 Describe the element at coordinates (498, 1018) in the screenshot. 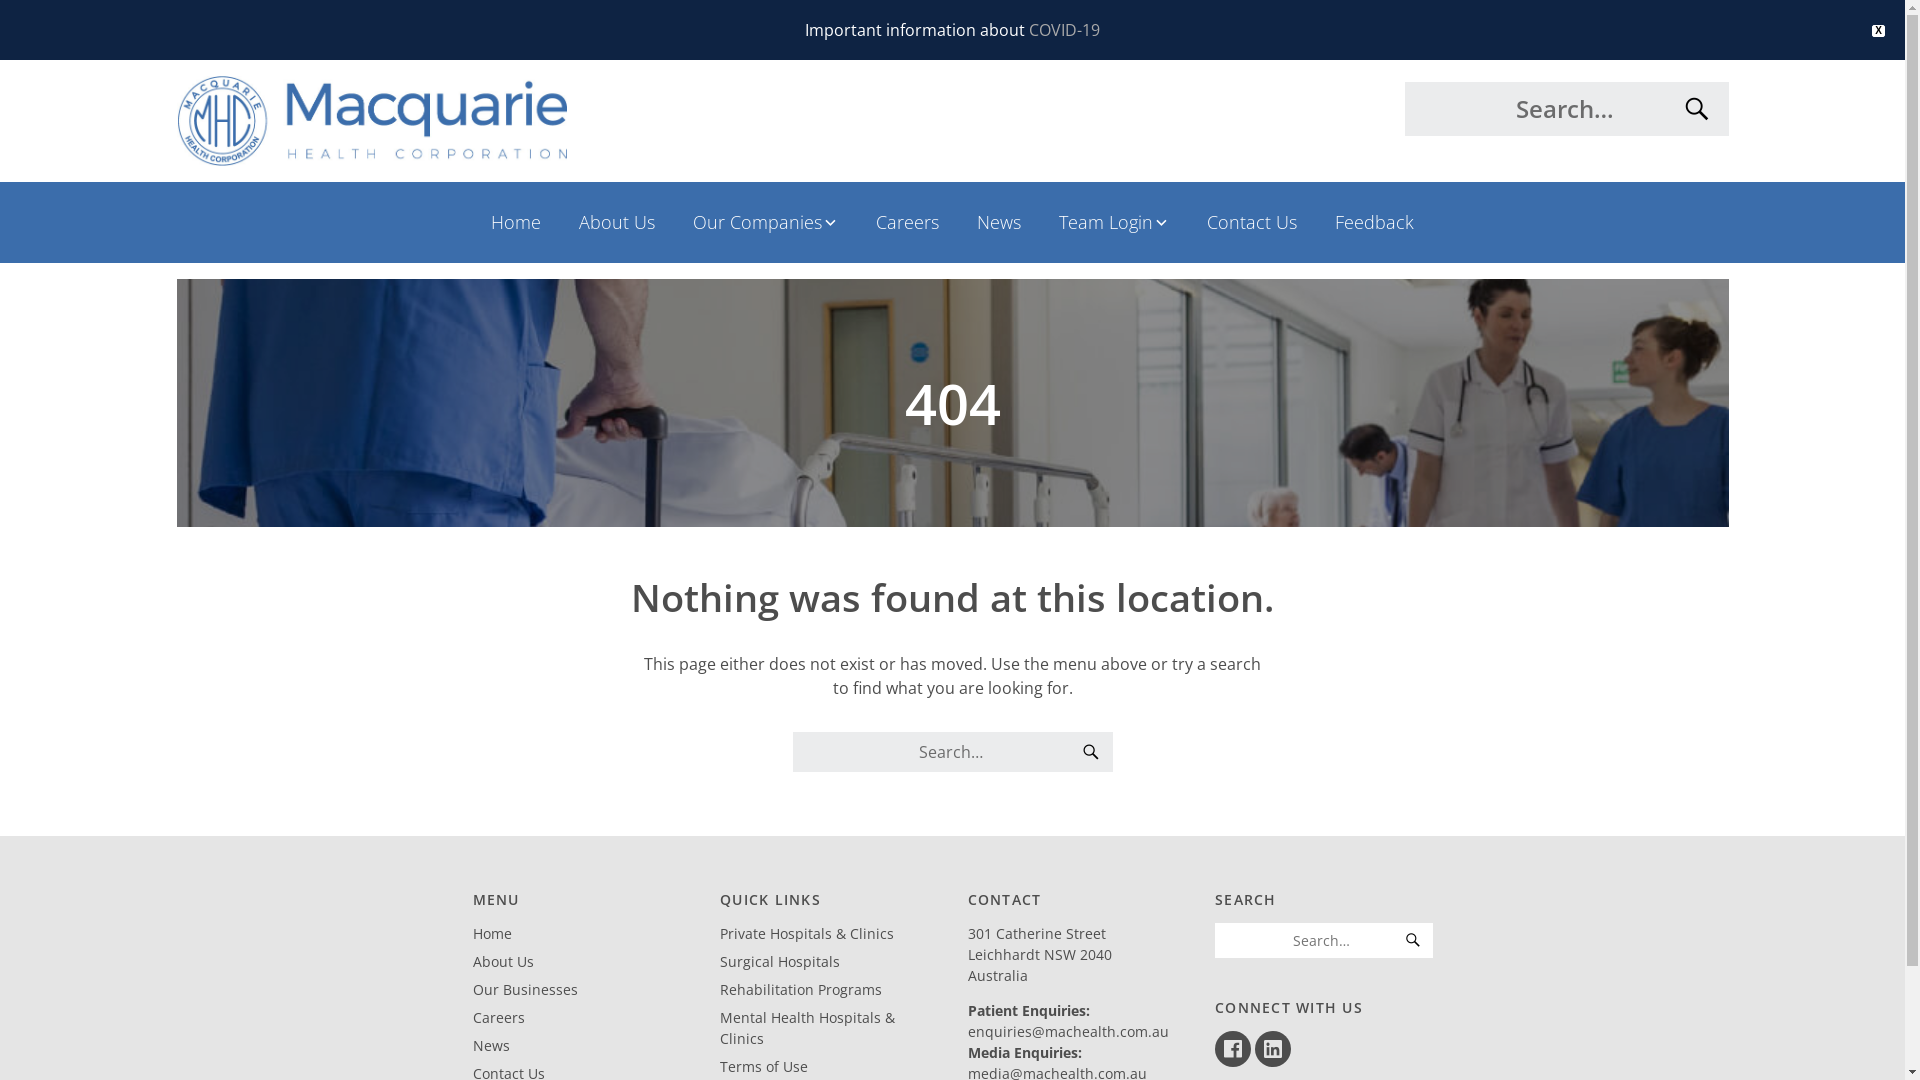

I see `Careers` at that location.